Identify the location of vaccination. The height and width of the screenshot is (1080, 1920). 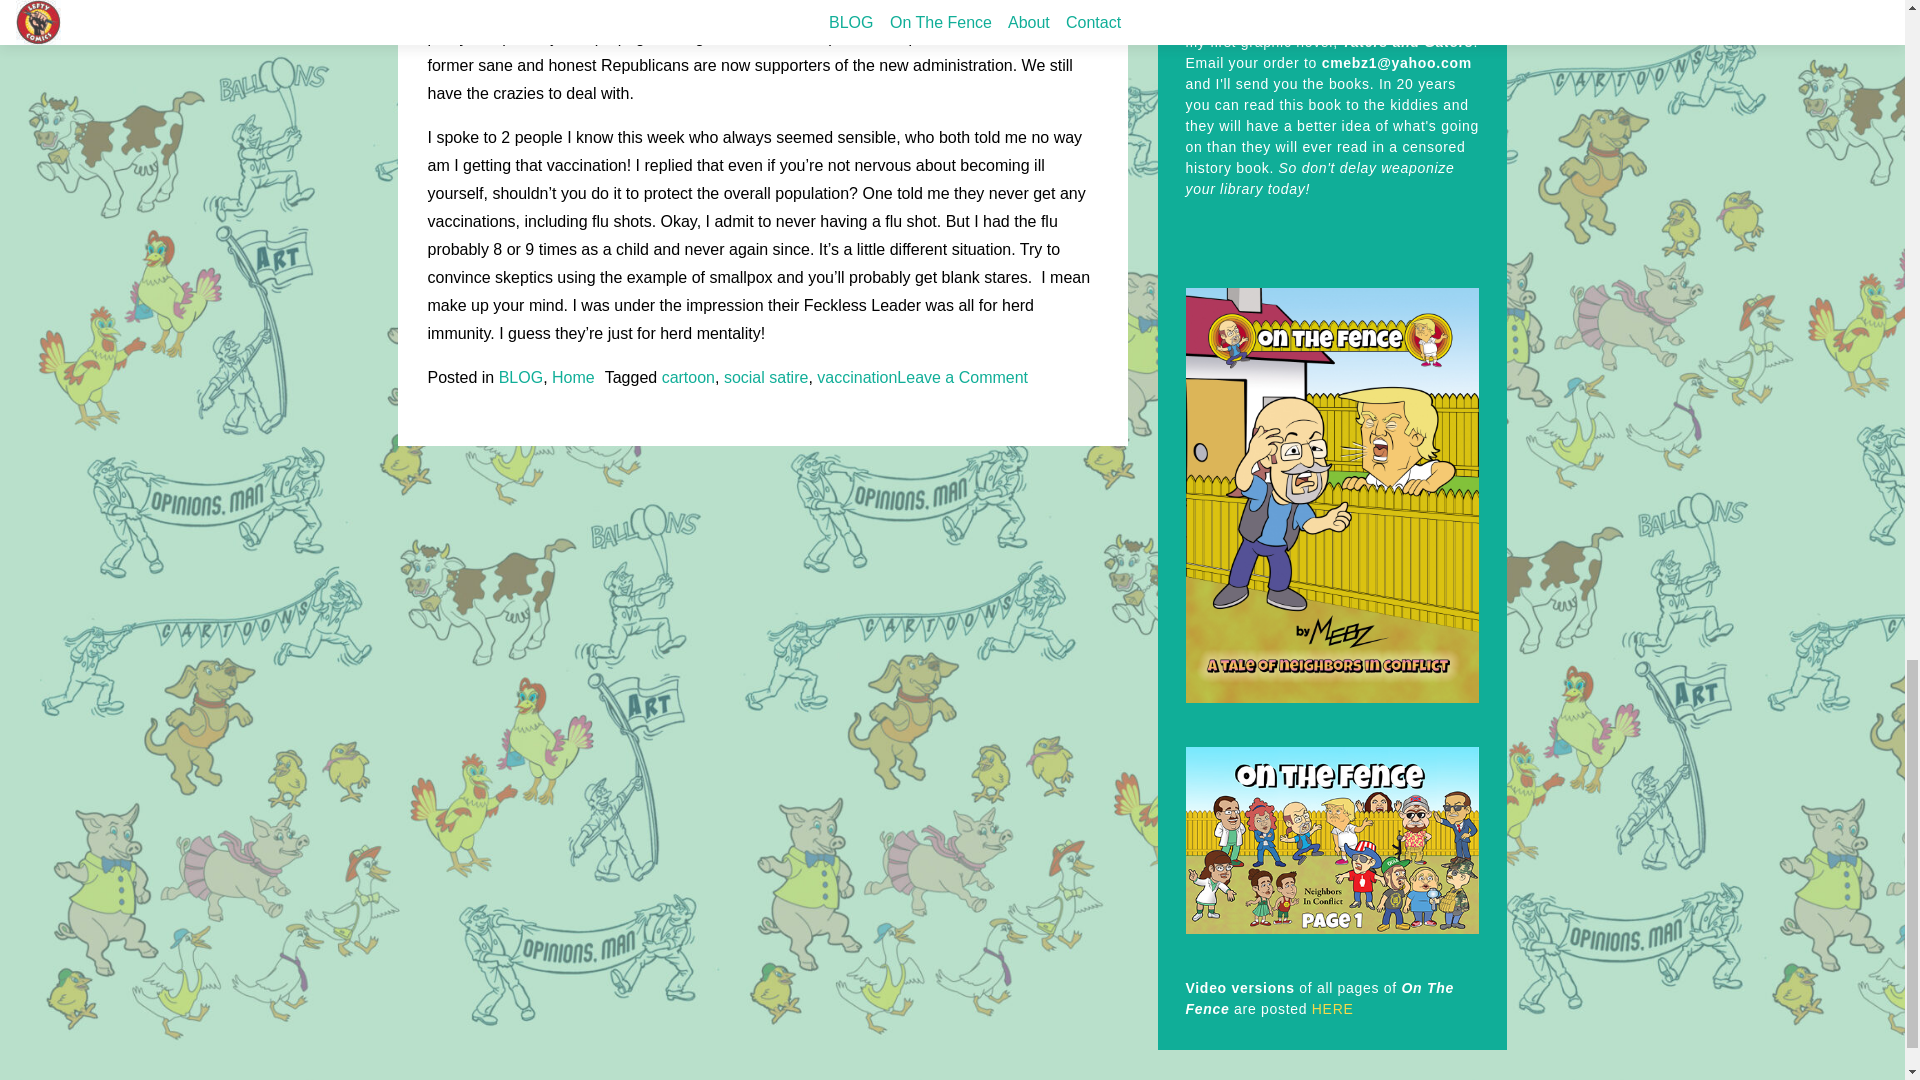
(962, 377).